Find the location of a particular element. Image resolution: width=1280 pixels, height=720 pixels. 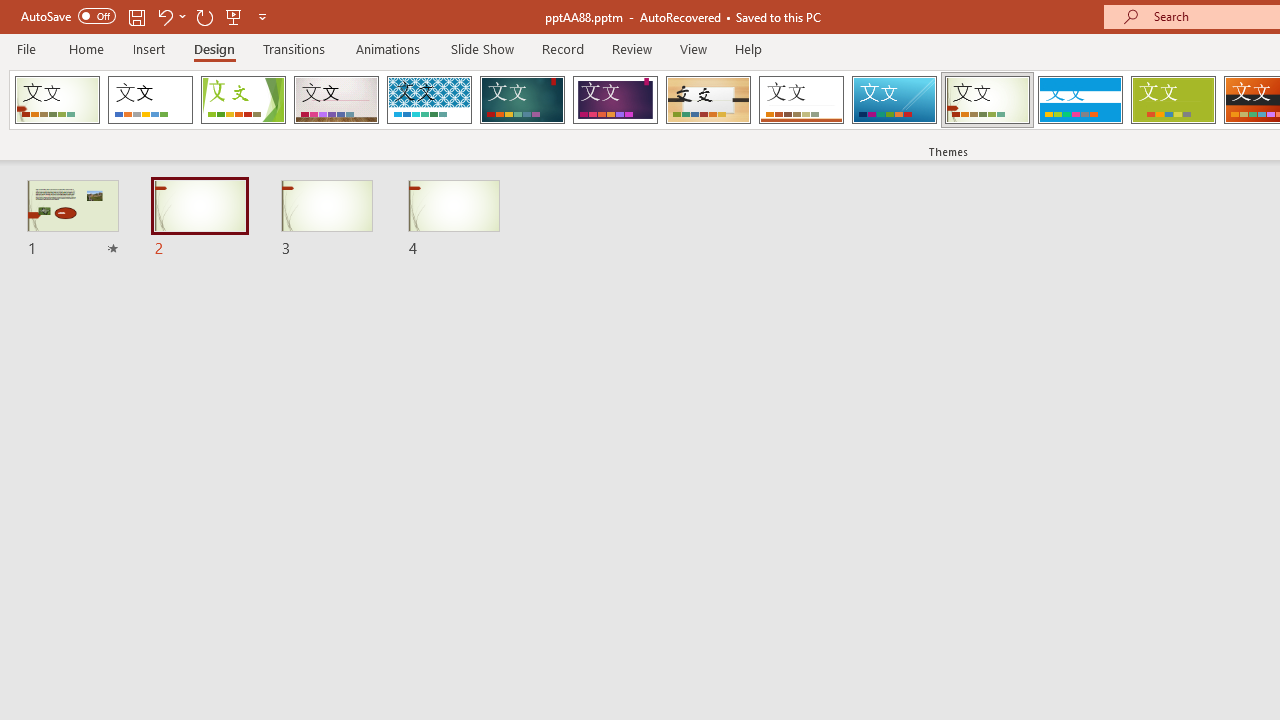

Ion Loading Preview... is located at coordinates (522, 100).